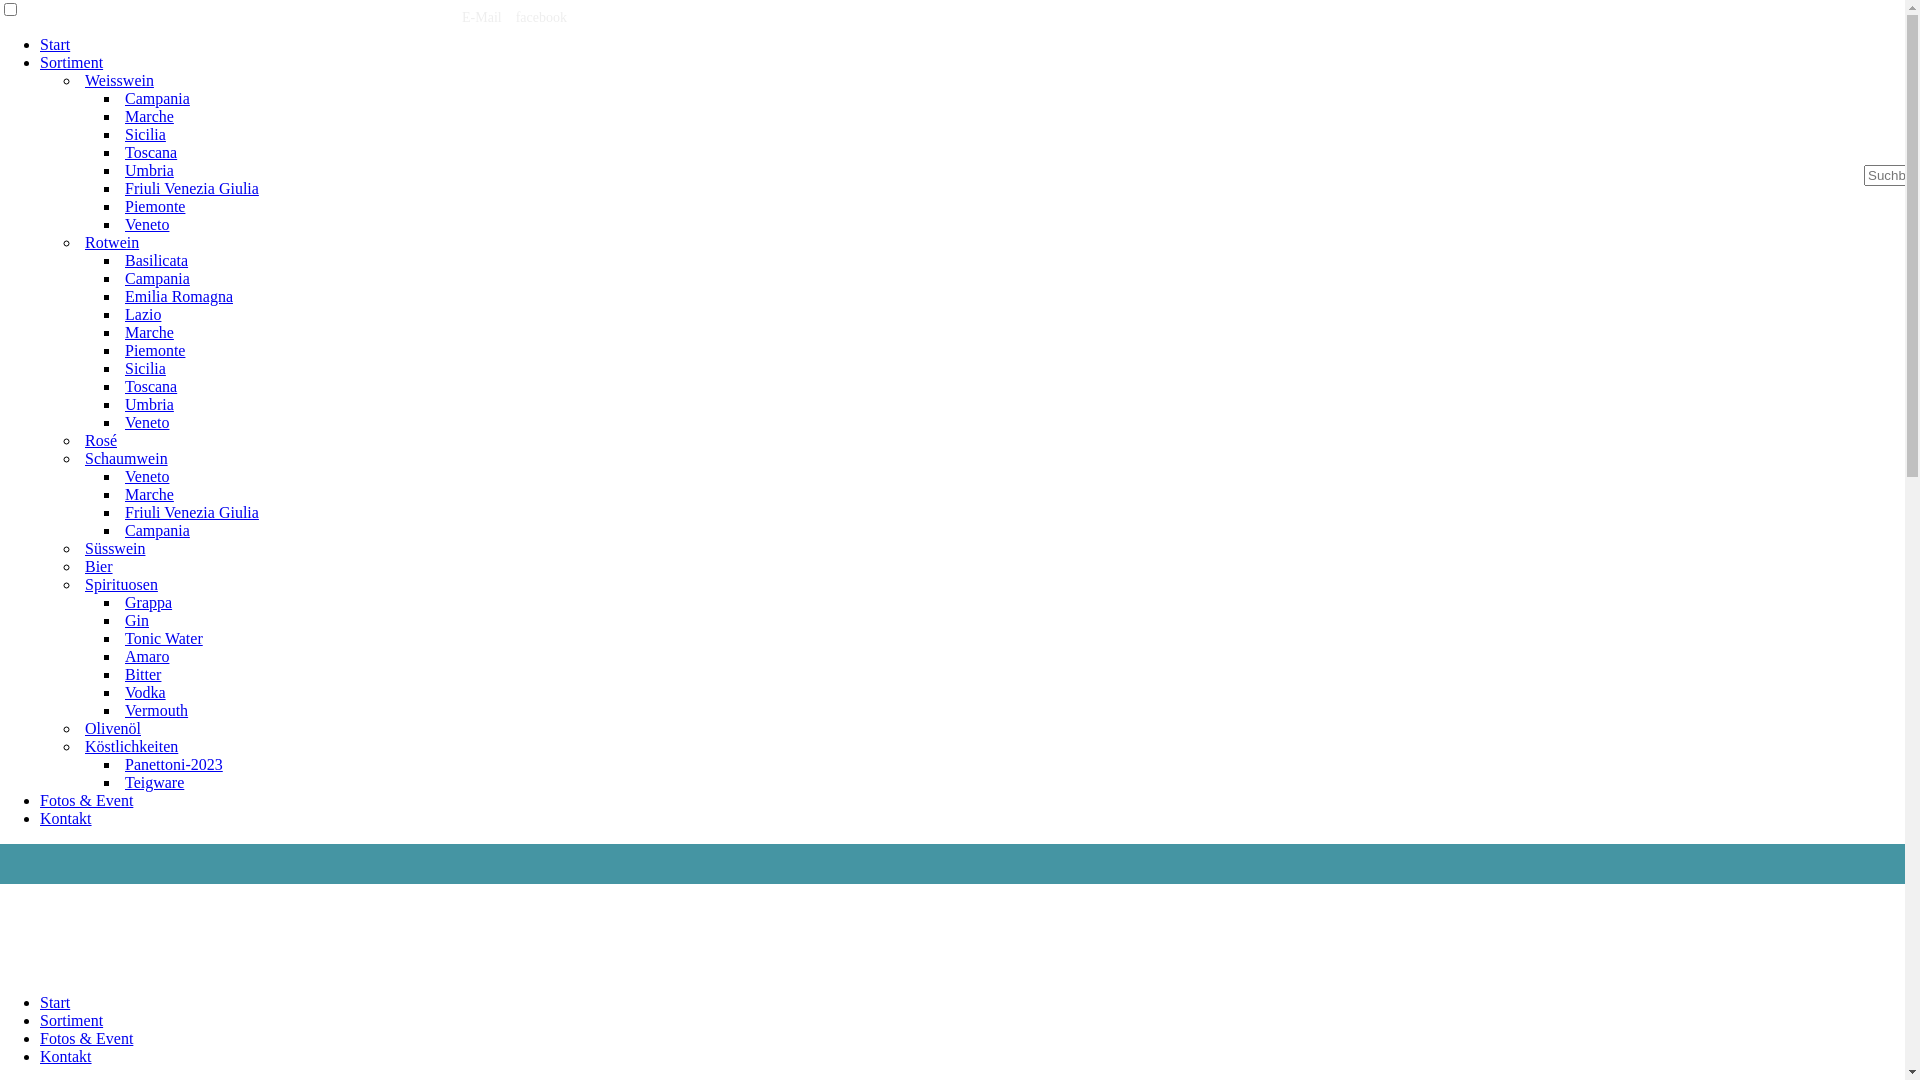 The width and height of the screenshot is (1920, 1080). Describe the element at coordinates (148, 602) in the screenshot. I see `Grappa` at that location.